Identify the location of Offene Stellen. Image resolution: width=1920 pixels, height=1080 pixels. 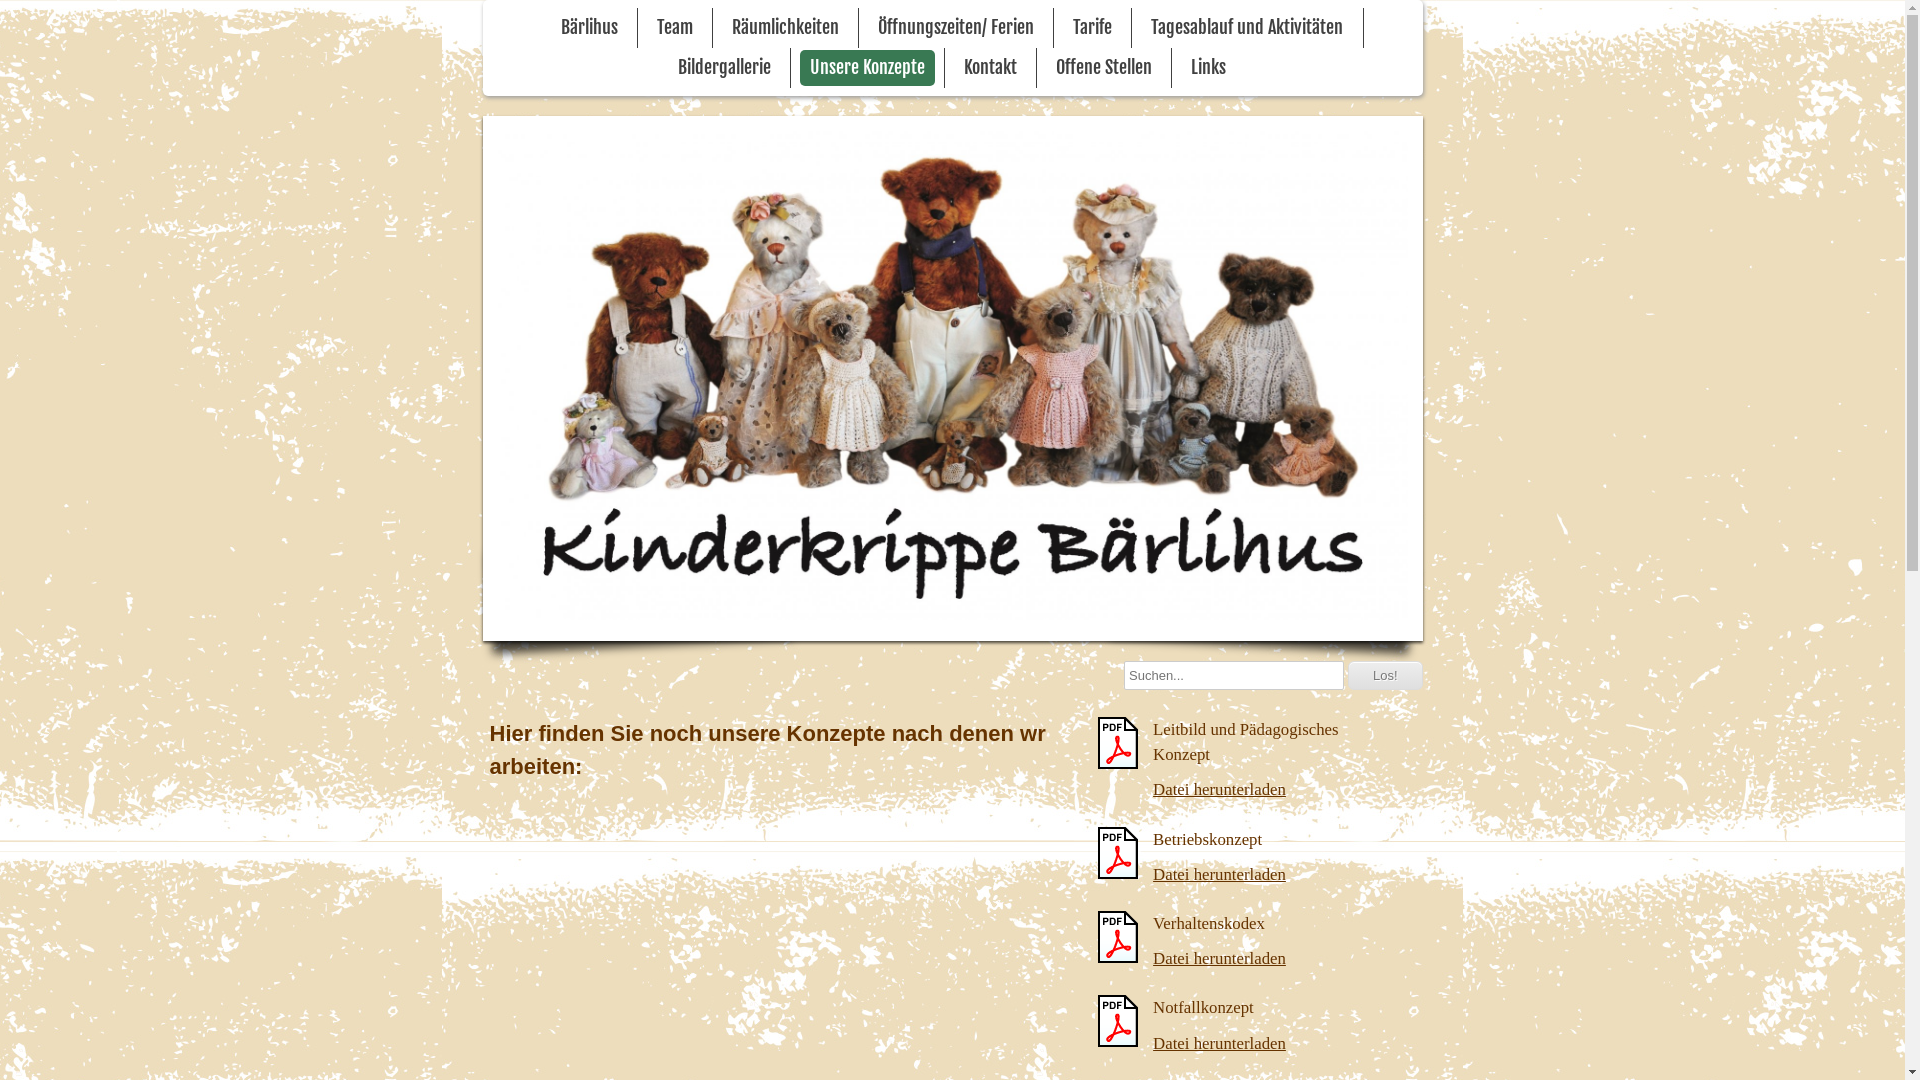
(1104, 68).